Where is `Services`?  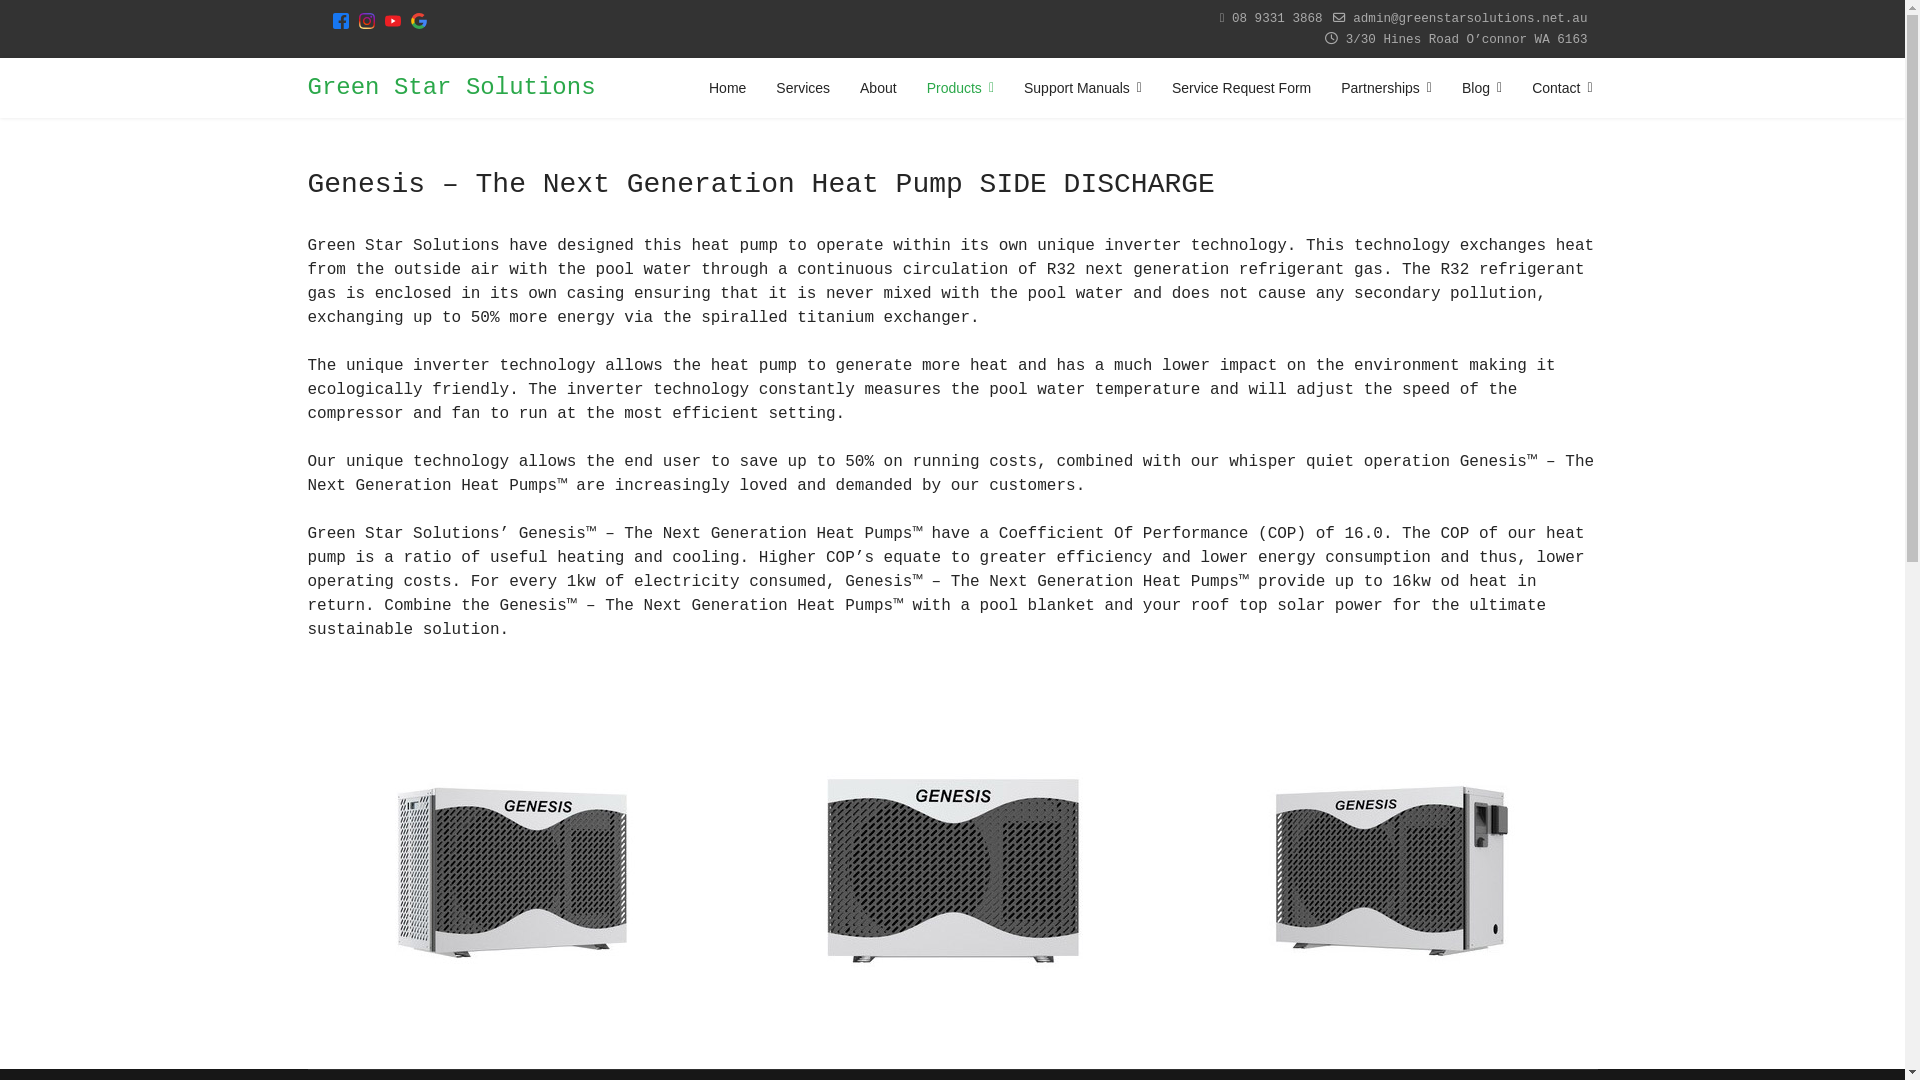 Services is located at coordinates (803, 88).